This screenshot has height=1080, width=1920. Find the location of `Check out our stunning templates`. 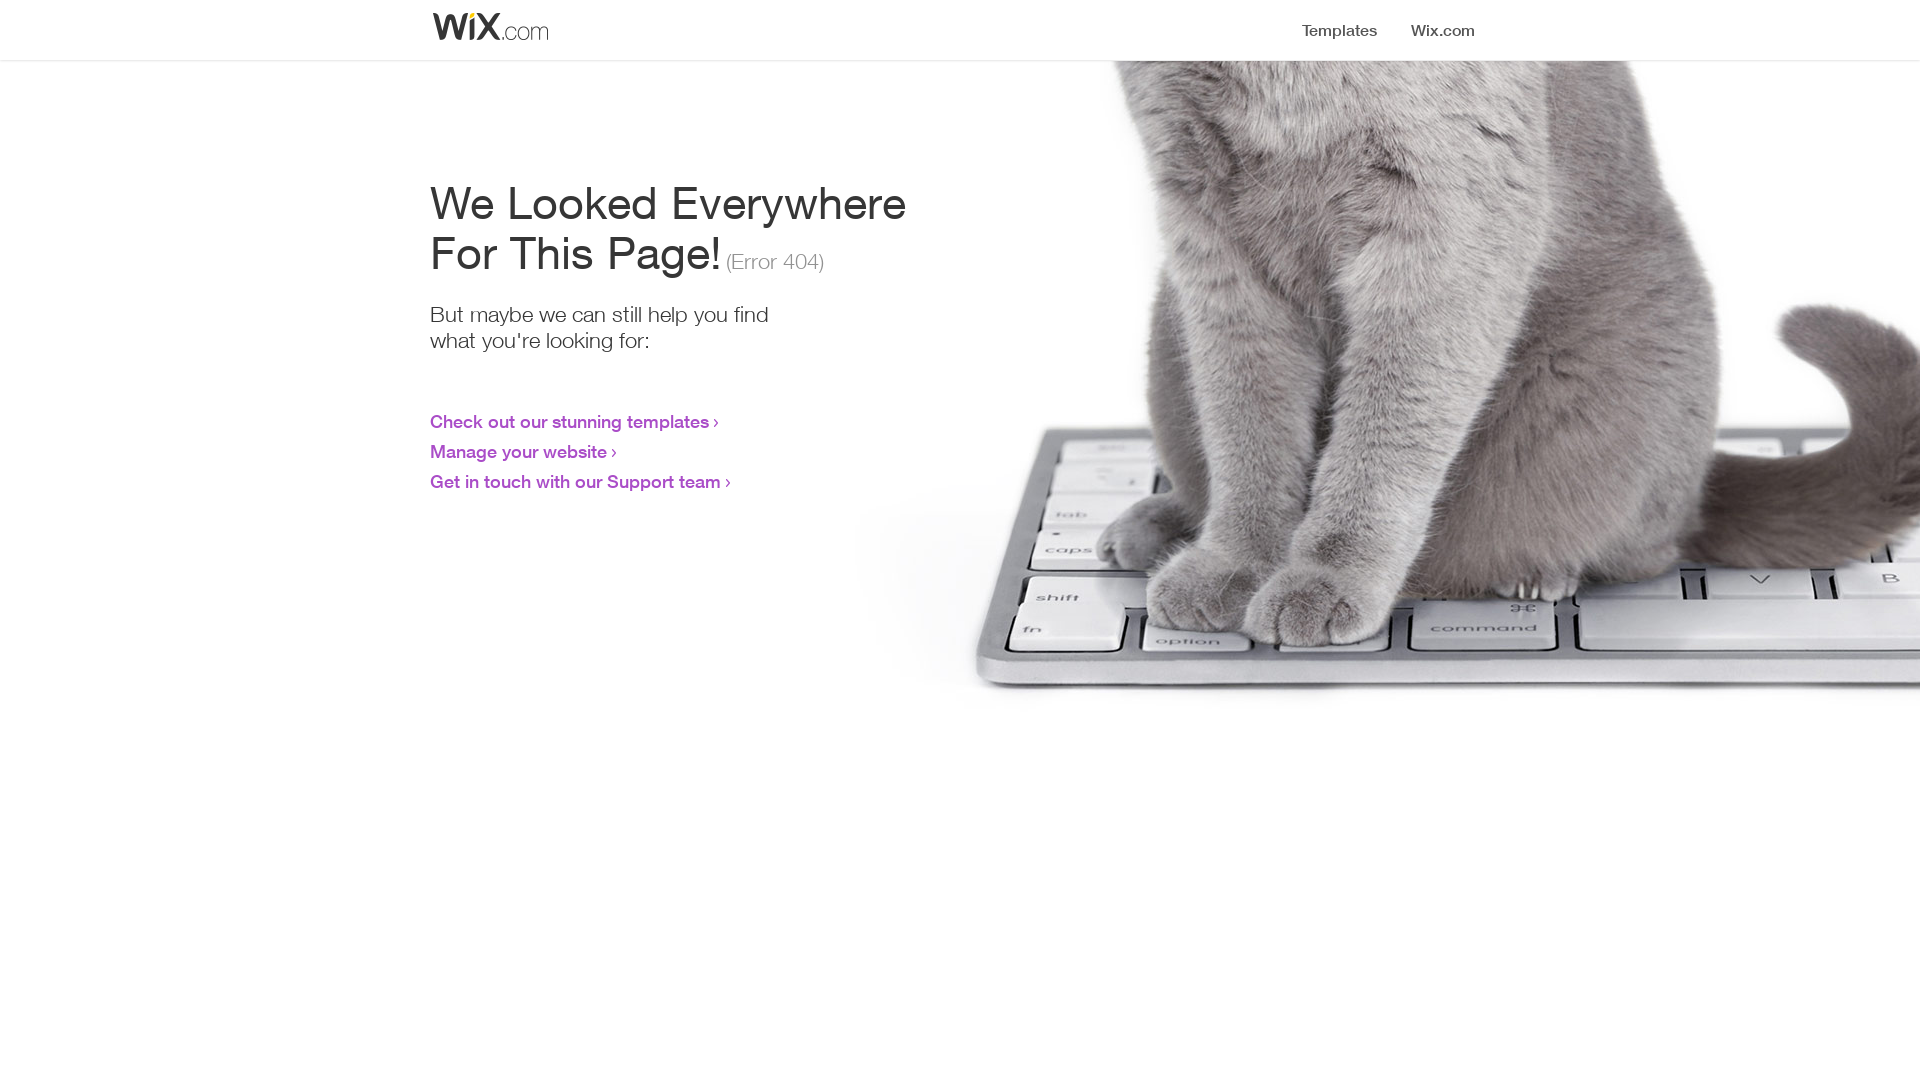

Check out our stunning templates is located at coordinates (570, 421).